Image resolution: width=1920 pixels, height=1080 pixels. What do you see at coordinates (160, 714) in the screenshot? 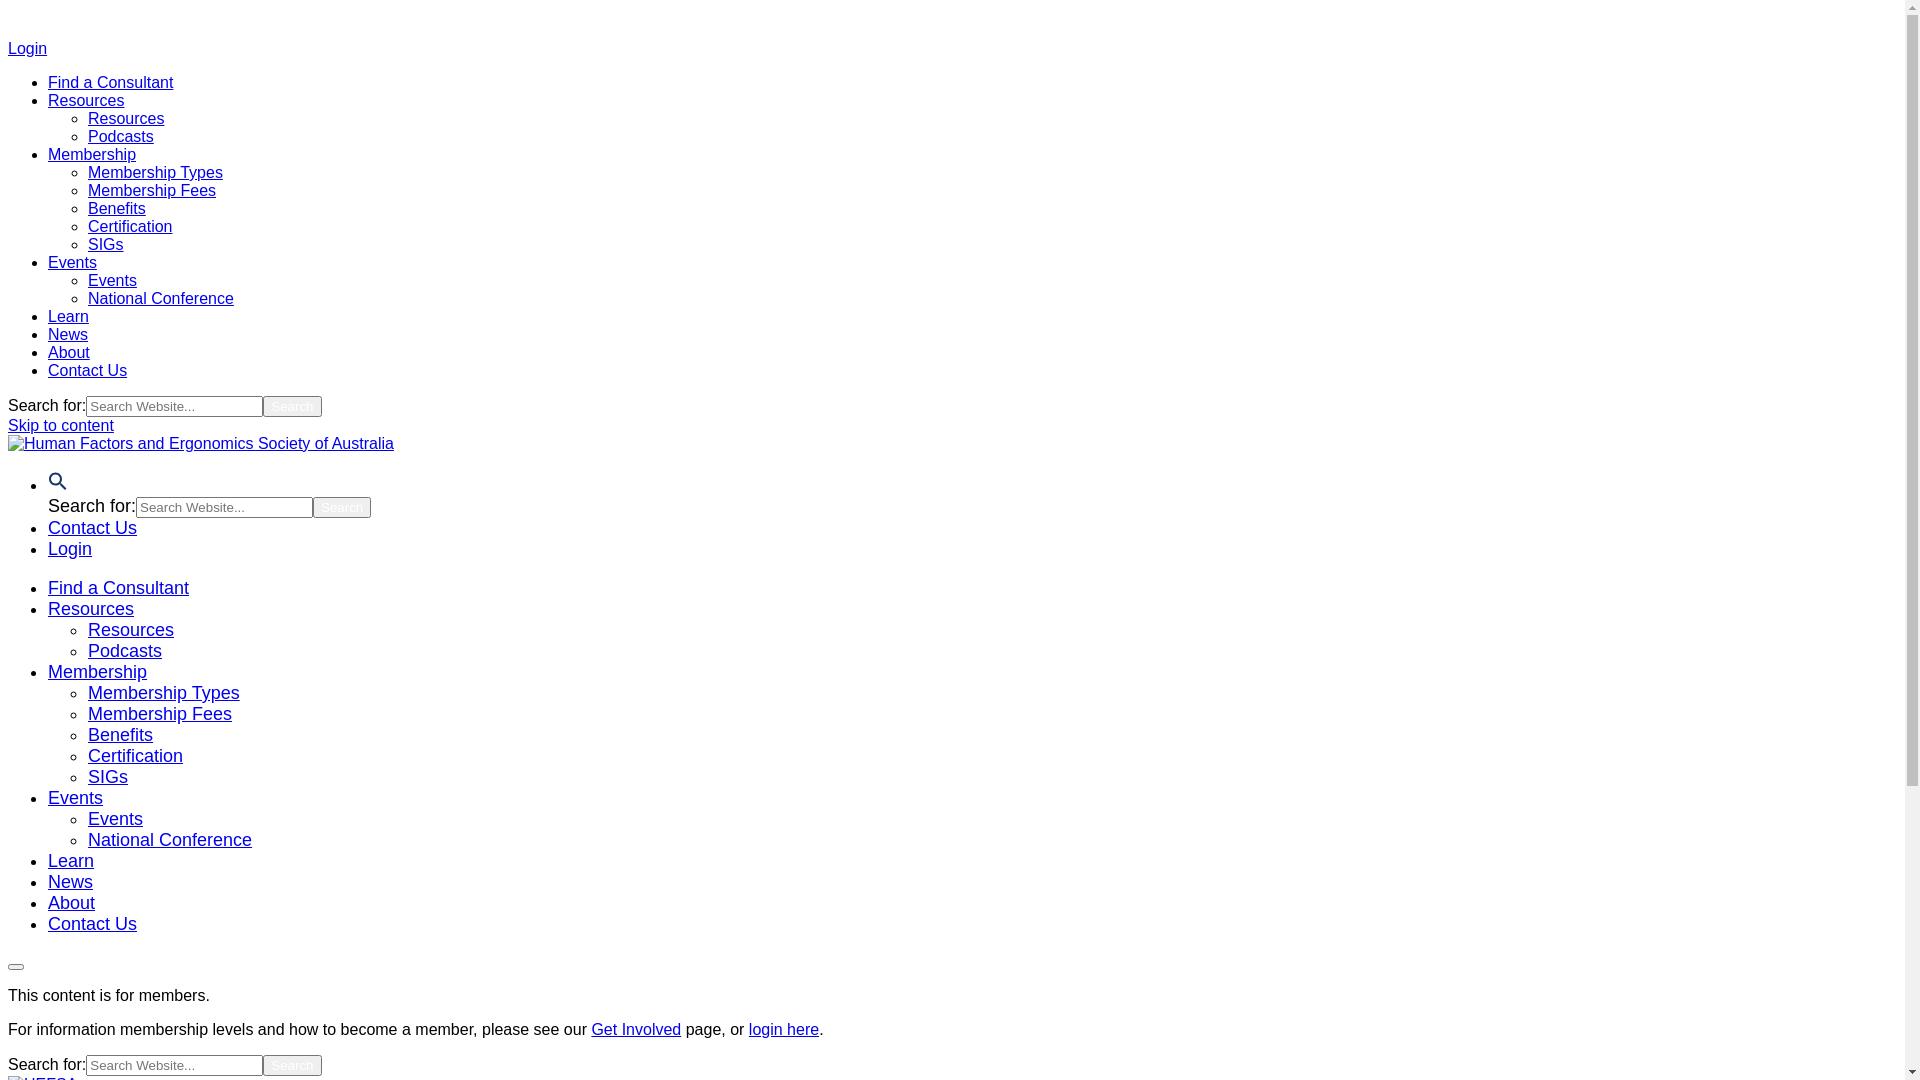
I see `Membership Fees` at bounding box center [160, 714].